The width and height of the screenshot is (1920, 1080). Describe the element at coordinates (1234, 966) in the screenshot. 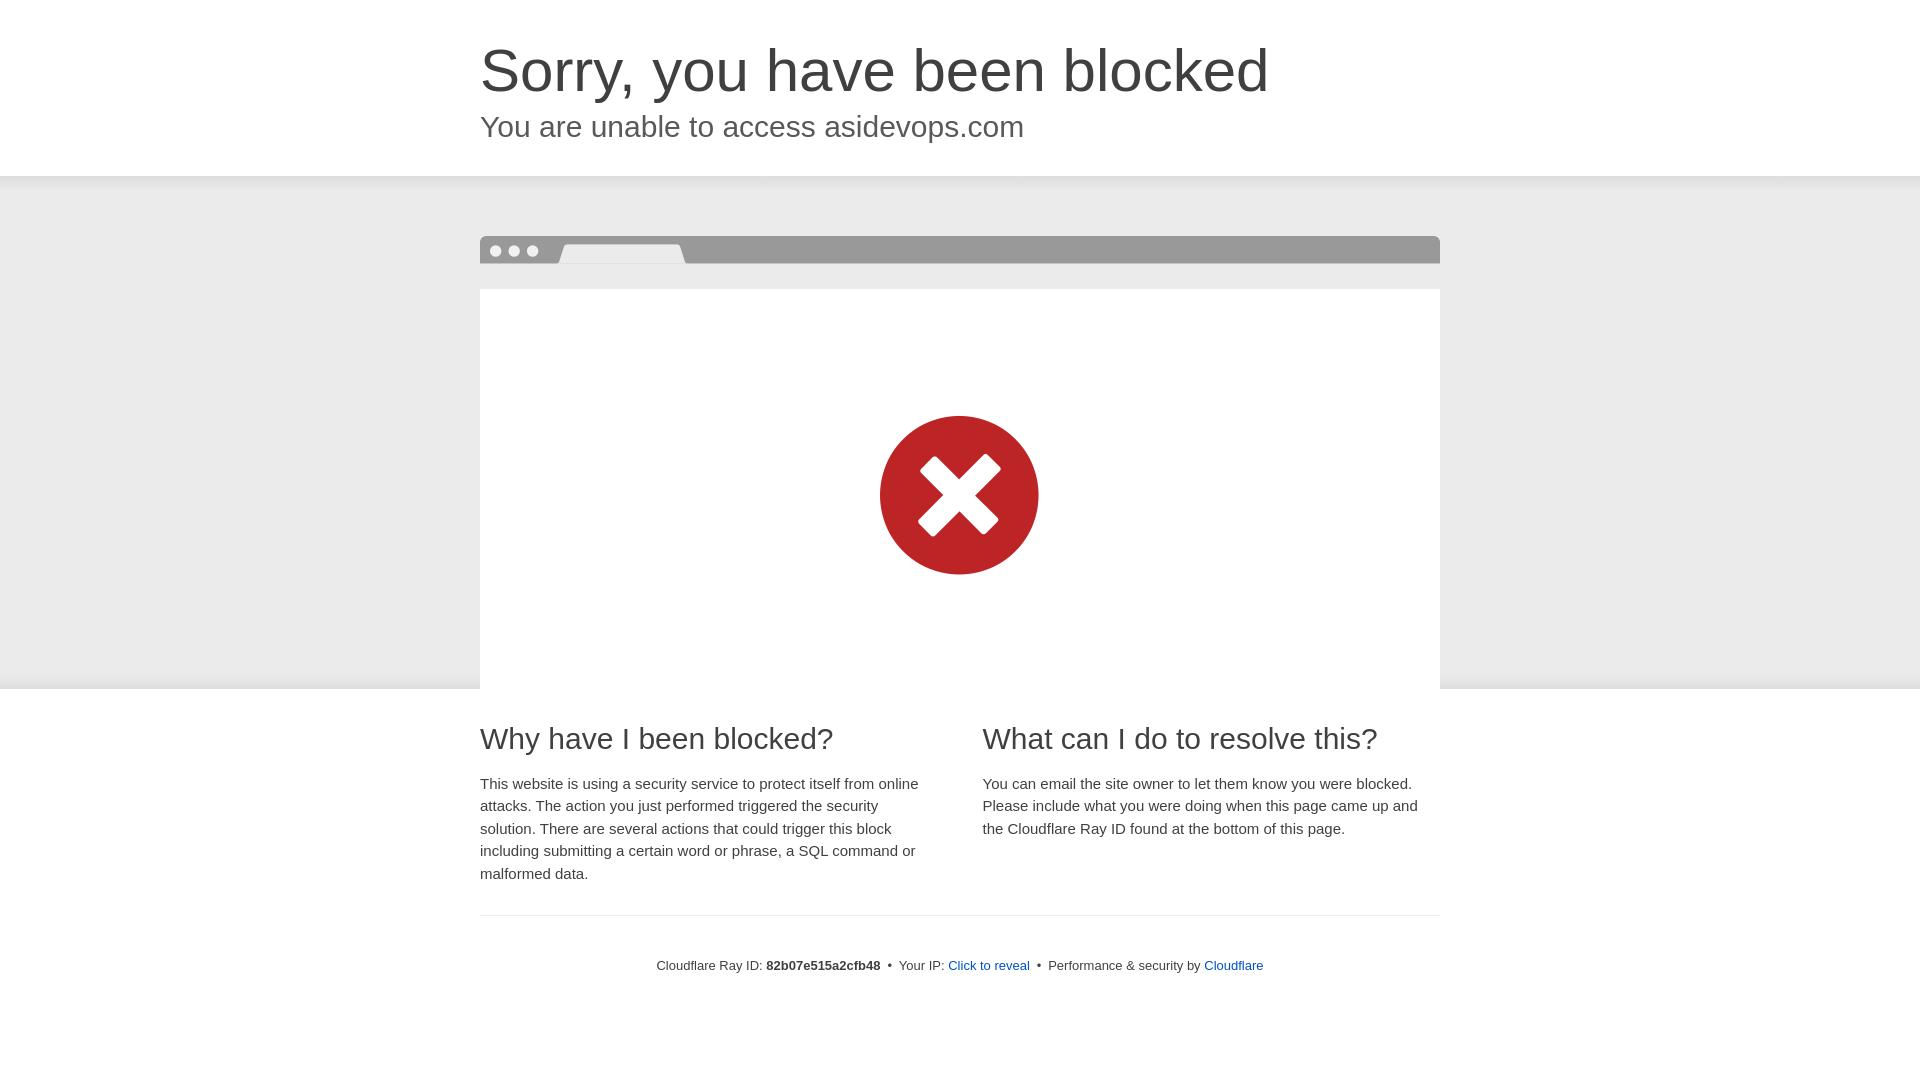

I see `Cloudflare` at that location.